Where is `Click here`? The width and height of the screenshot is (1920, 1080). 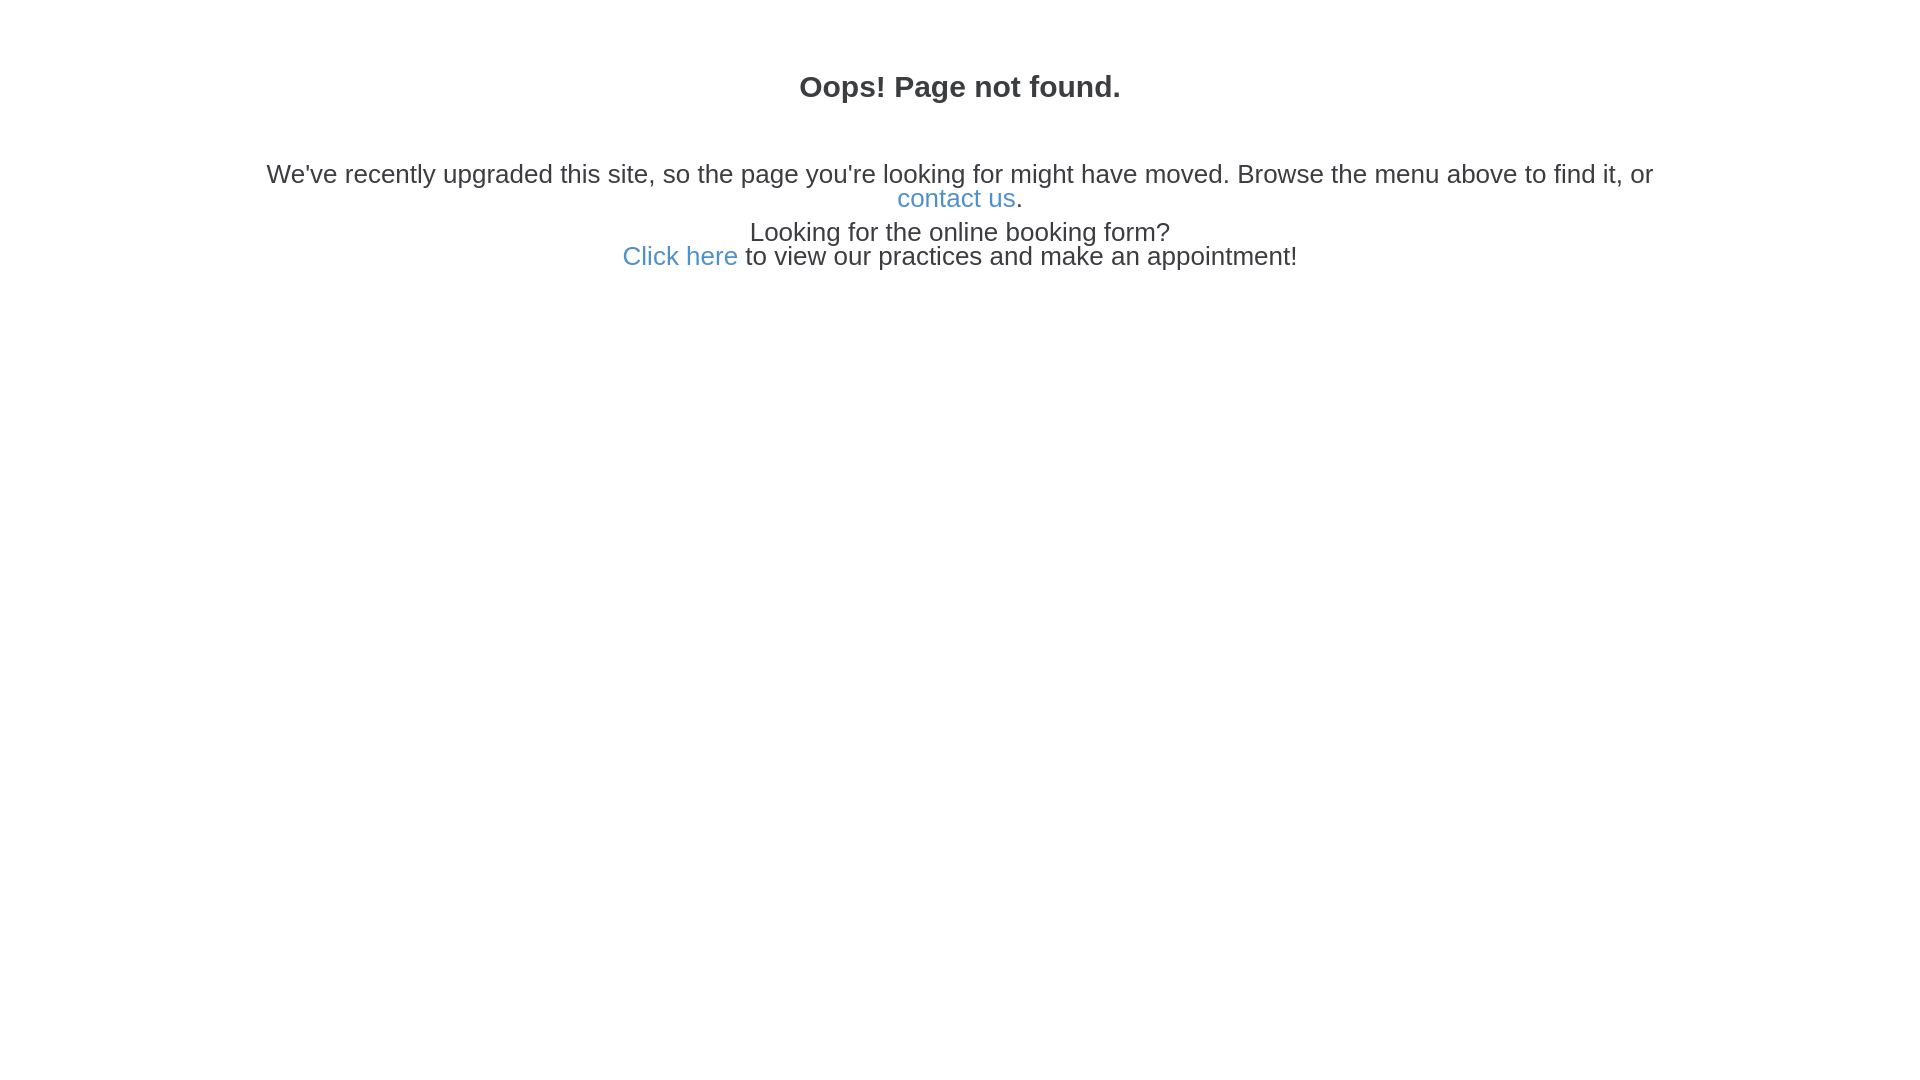
Click here is located at coordinates (681, 256).